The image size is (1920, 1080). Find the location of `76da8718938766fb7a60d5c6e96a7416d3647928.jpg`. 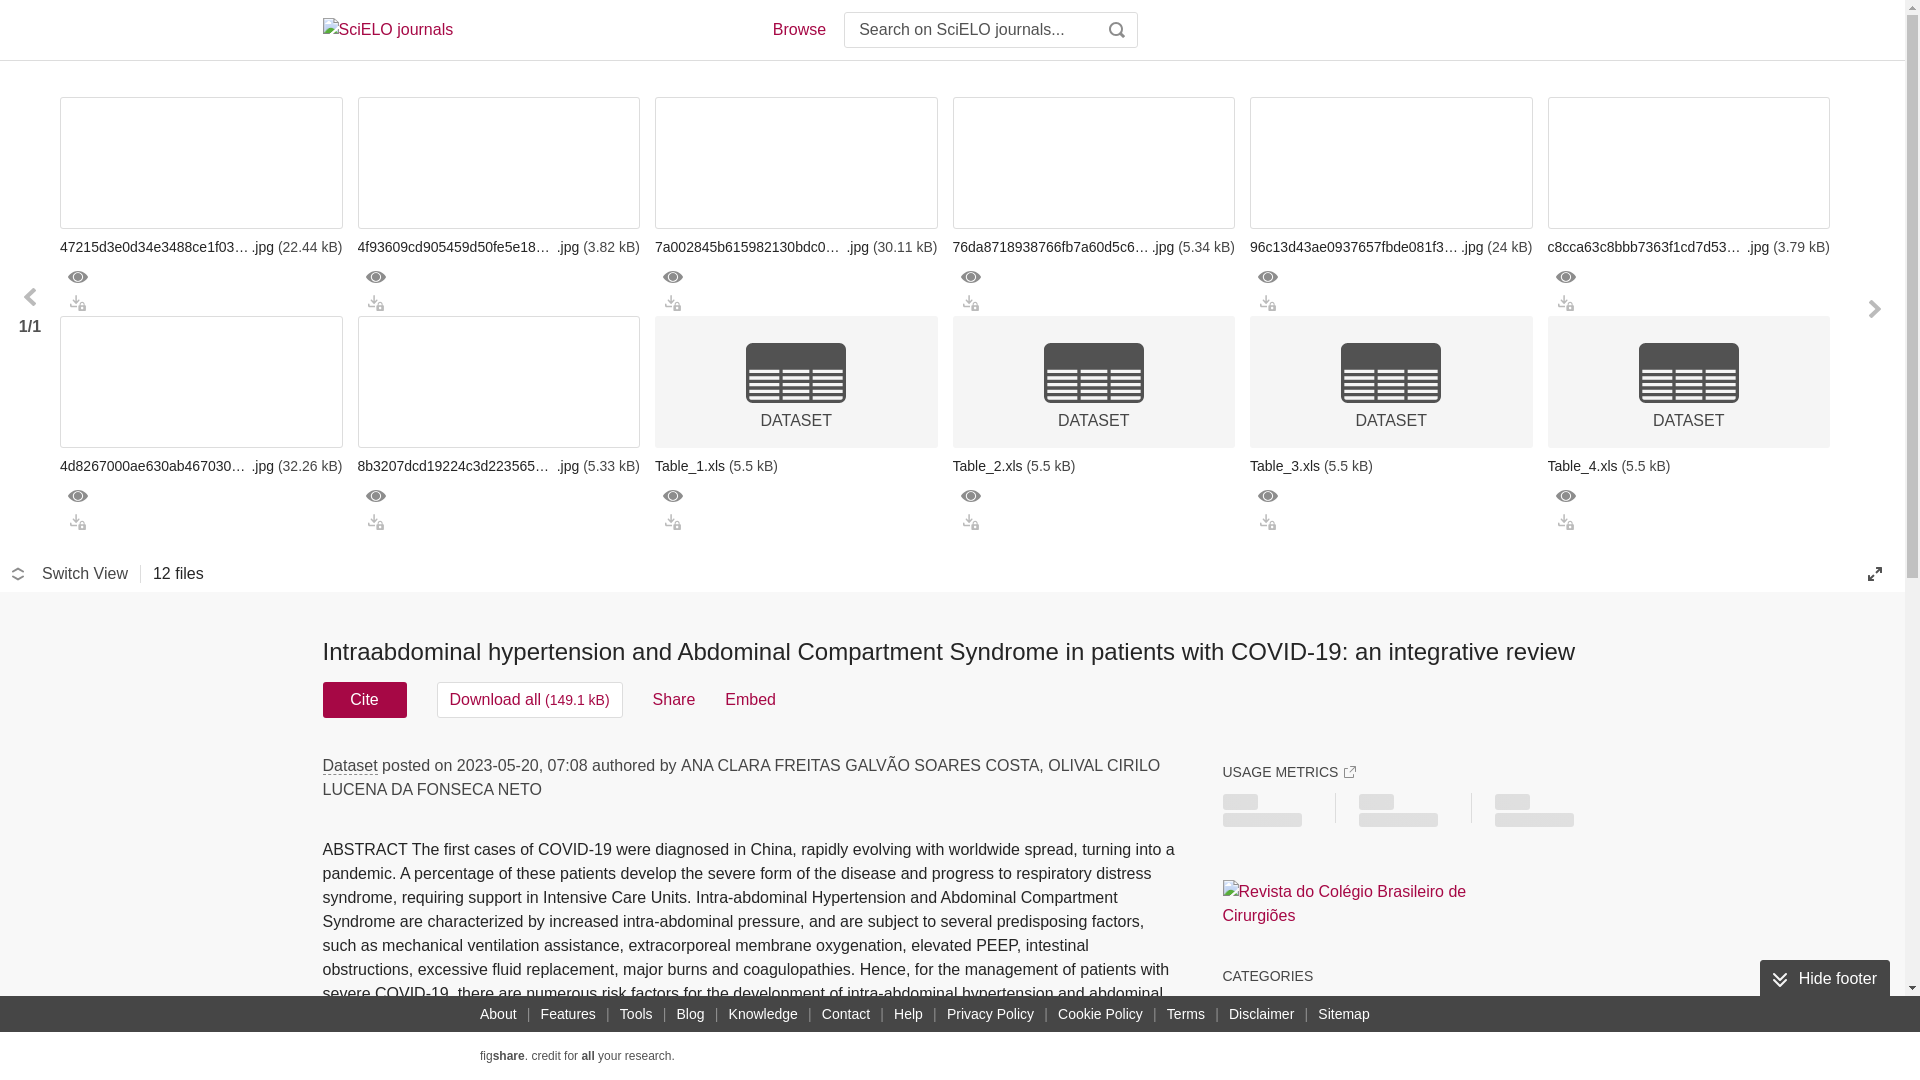

76da8718938766fb7a60d5c6e96a7416d3647928.jpg is located at coordinates (1093, 247).